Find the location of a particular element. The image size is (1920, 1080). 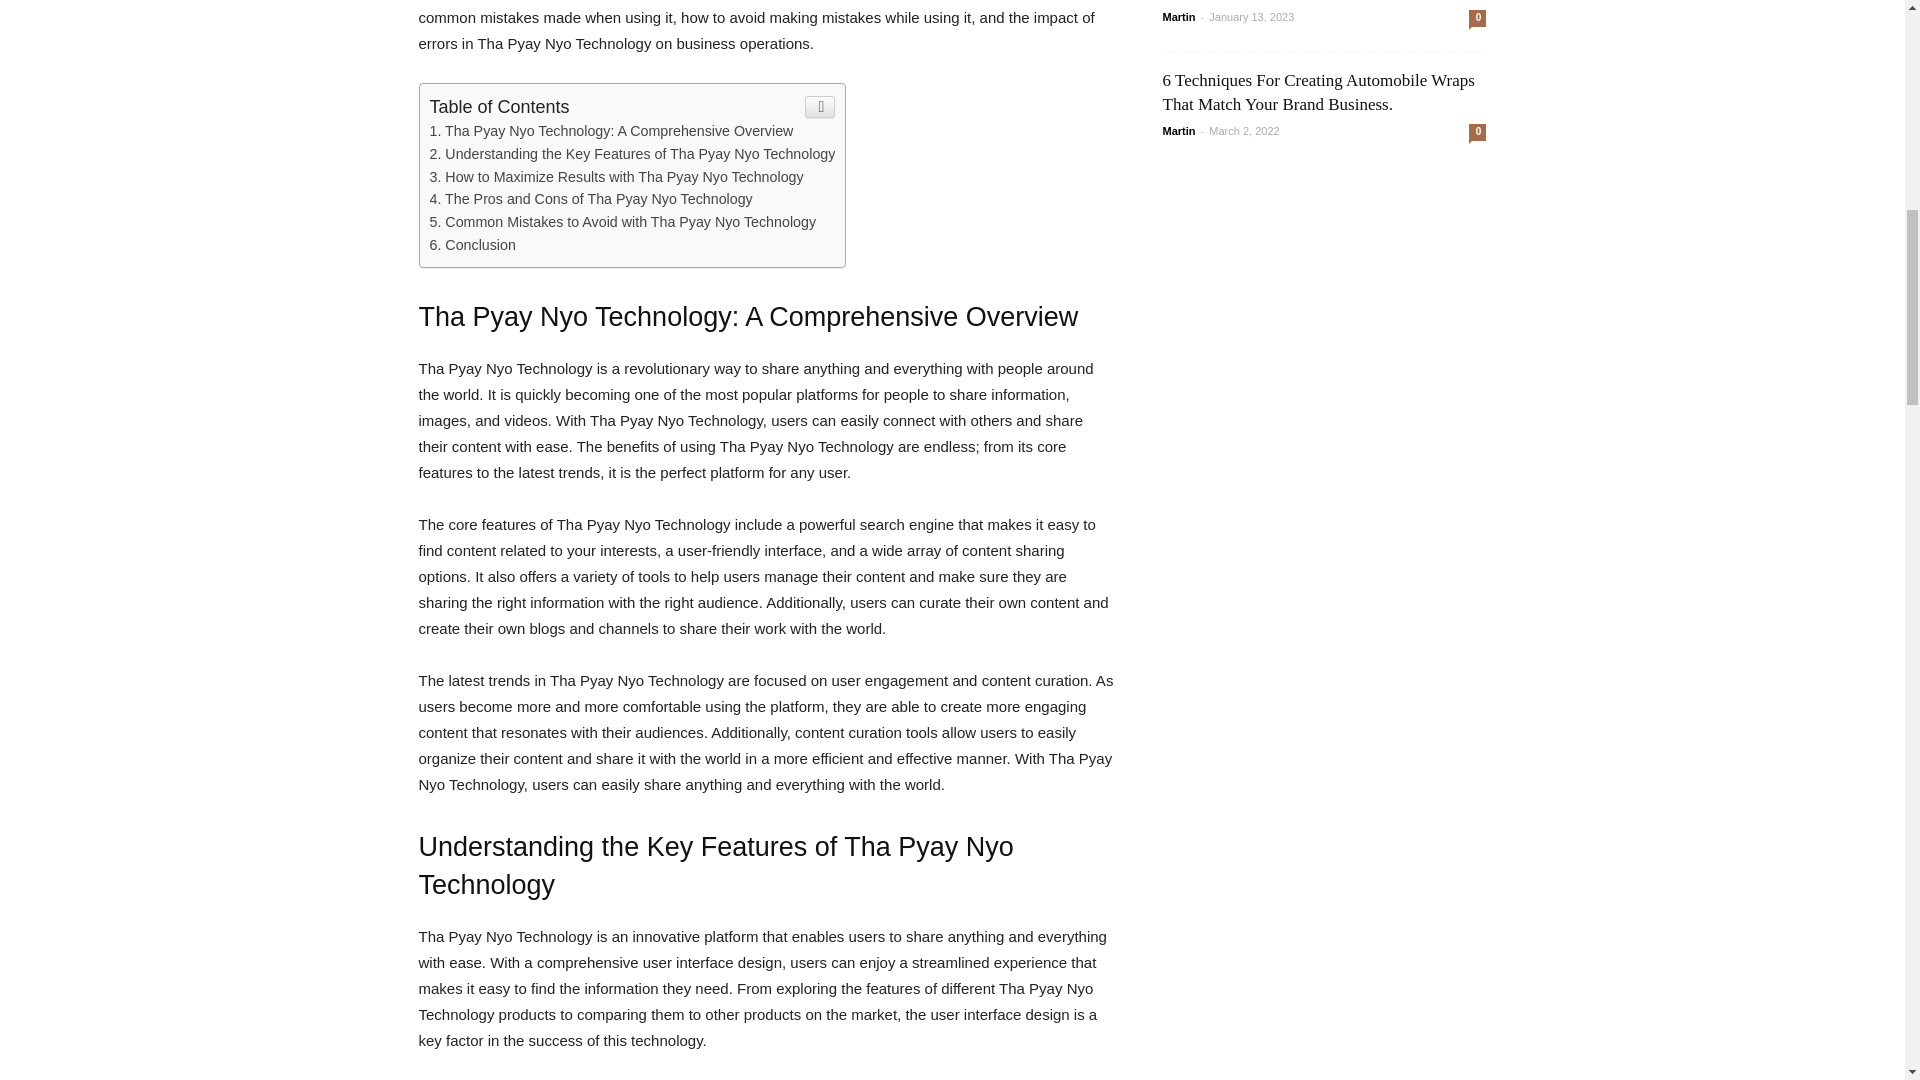

Common Mistakes to Avoid with Tha Pyay Nyo Technology is located at coordinates (624, 222).